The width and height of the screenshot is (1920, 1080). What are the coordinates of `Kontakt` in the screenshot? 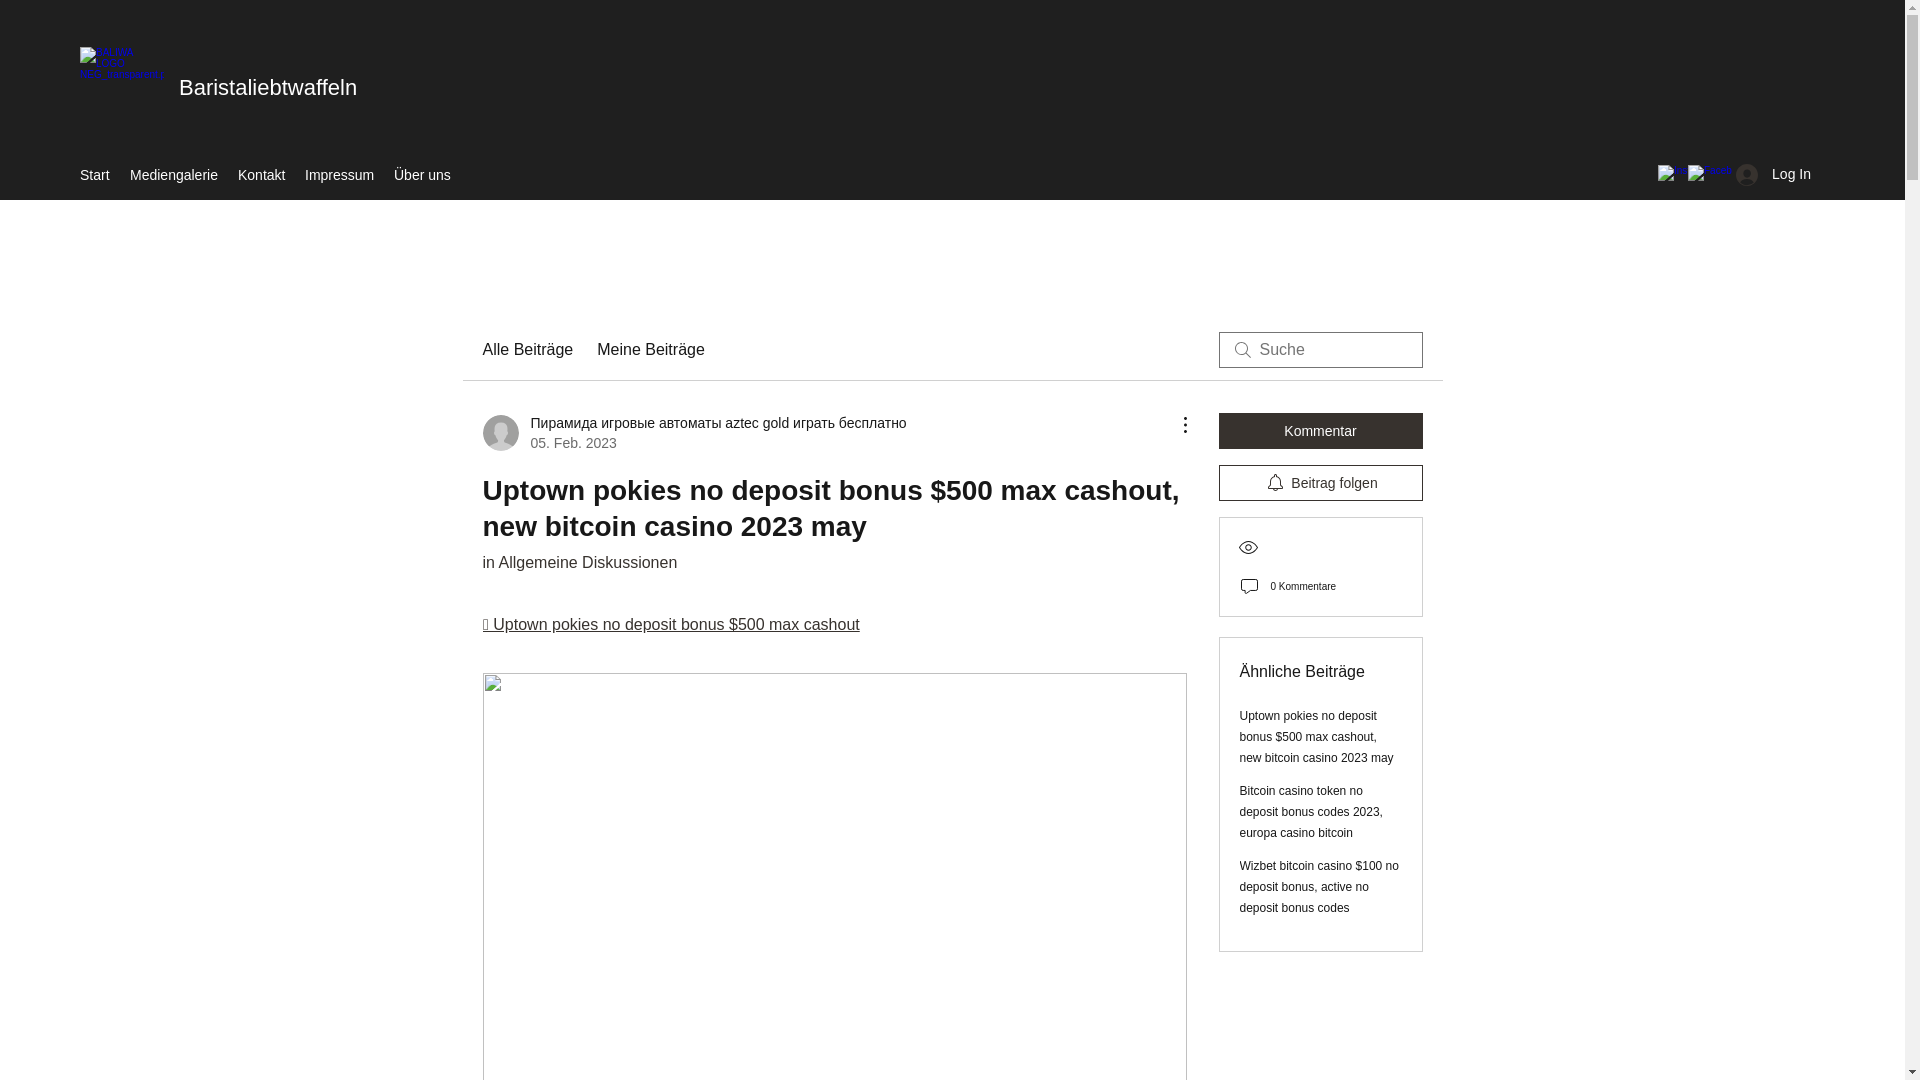 It's located at (262, 174).